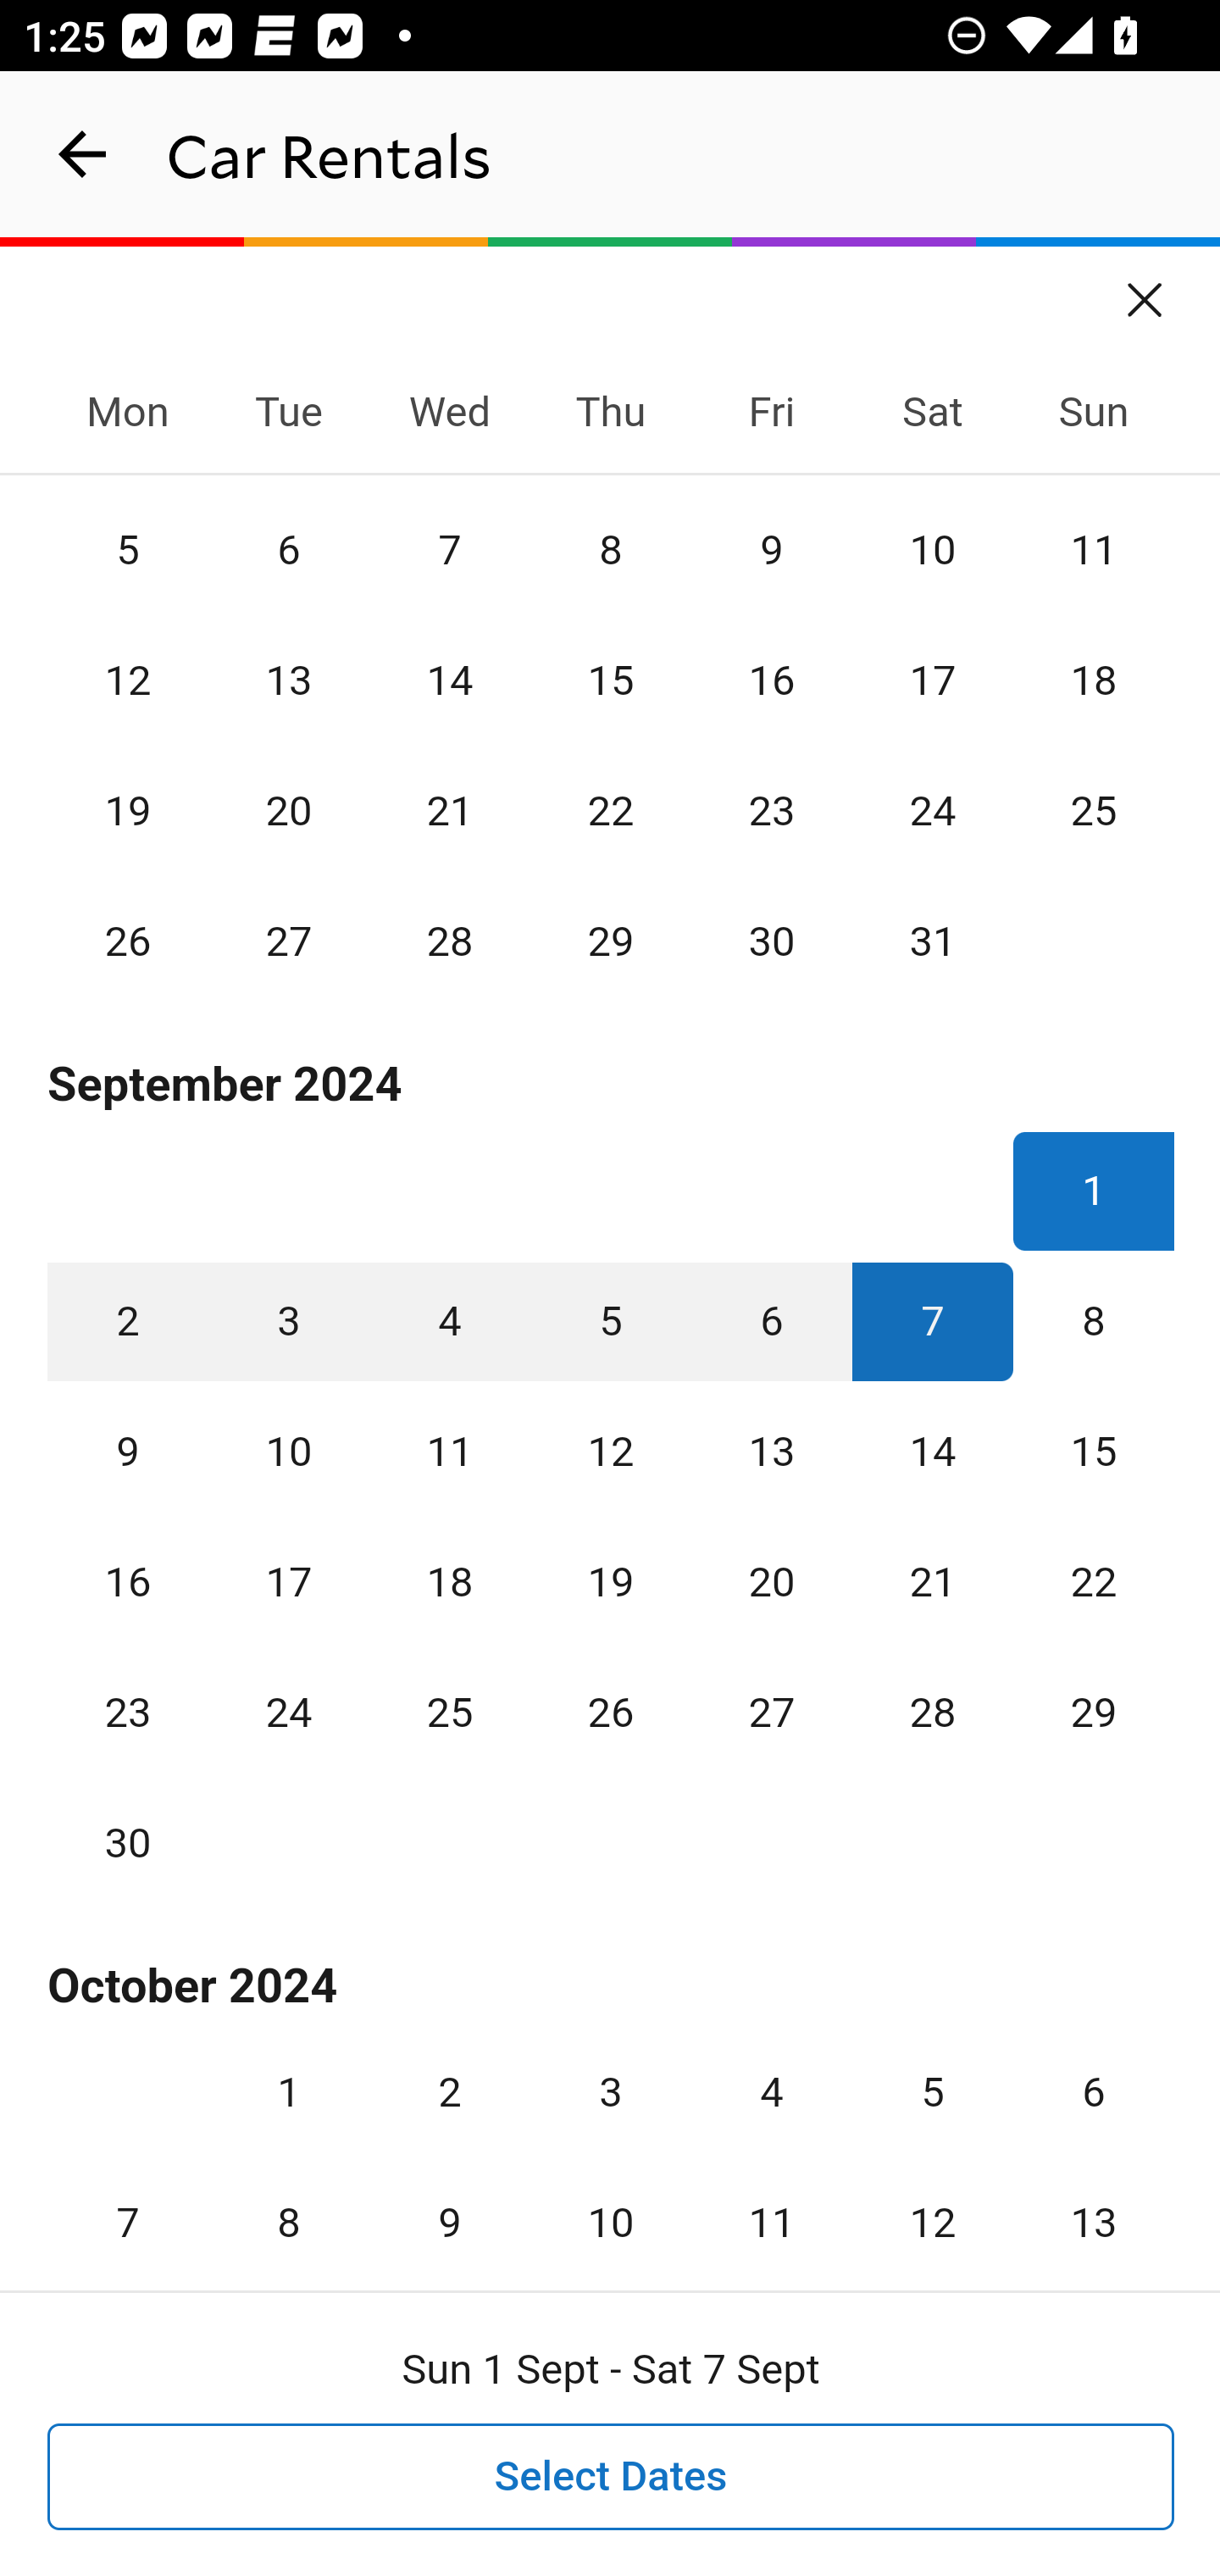 The width and height of the screenshot is (1220, 2576). Describe the element at coordinates (1145, 290) in the screenshot. I see `Close` at that location.